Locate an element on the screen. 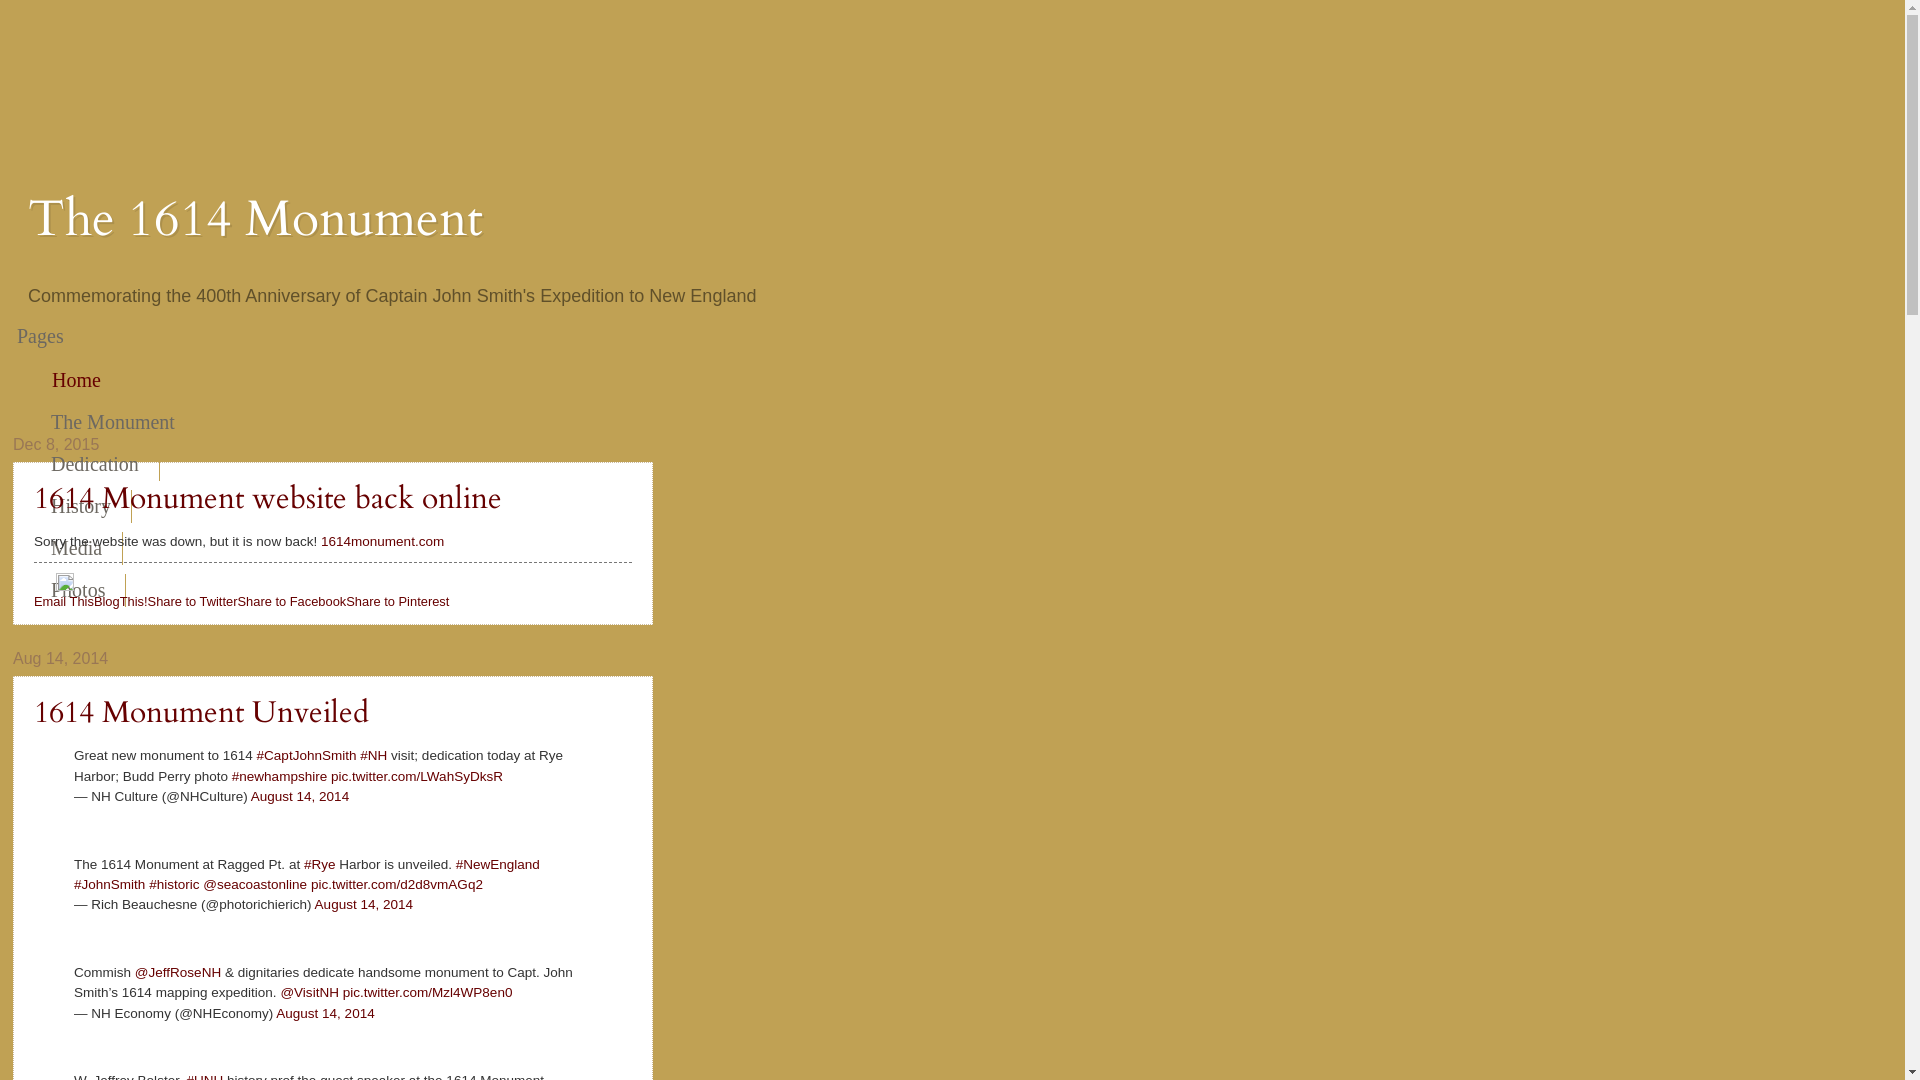 The image size is (1920, 1080). Share to Twitter is located at coordinates (193, 602).